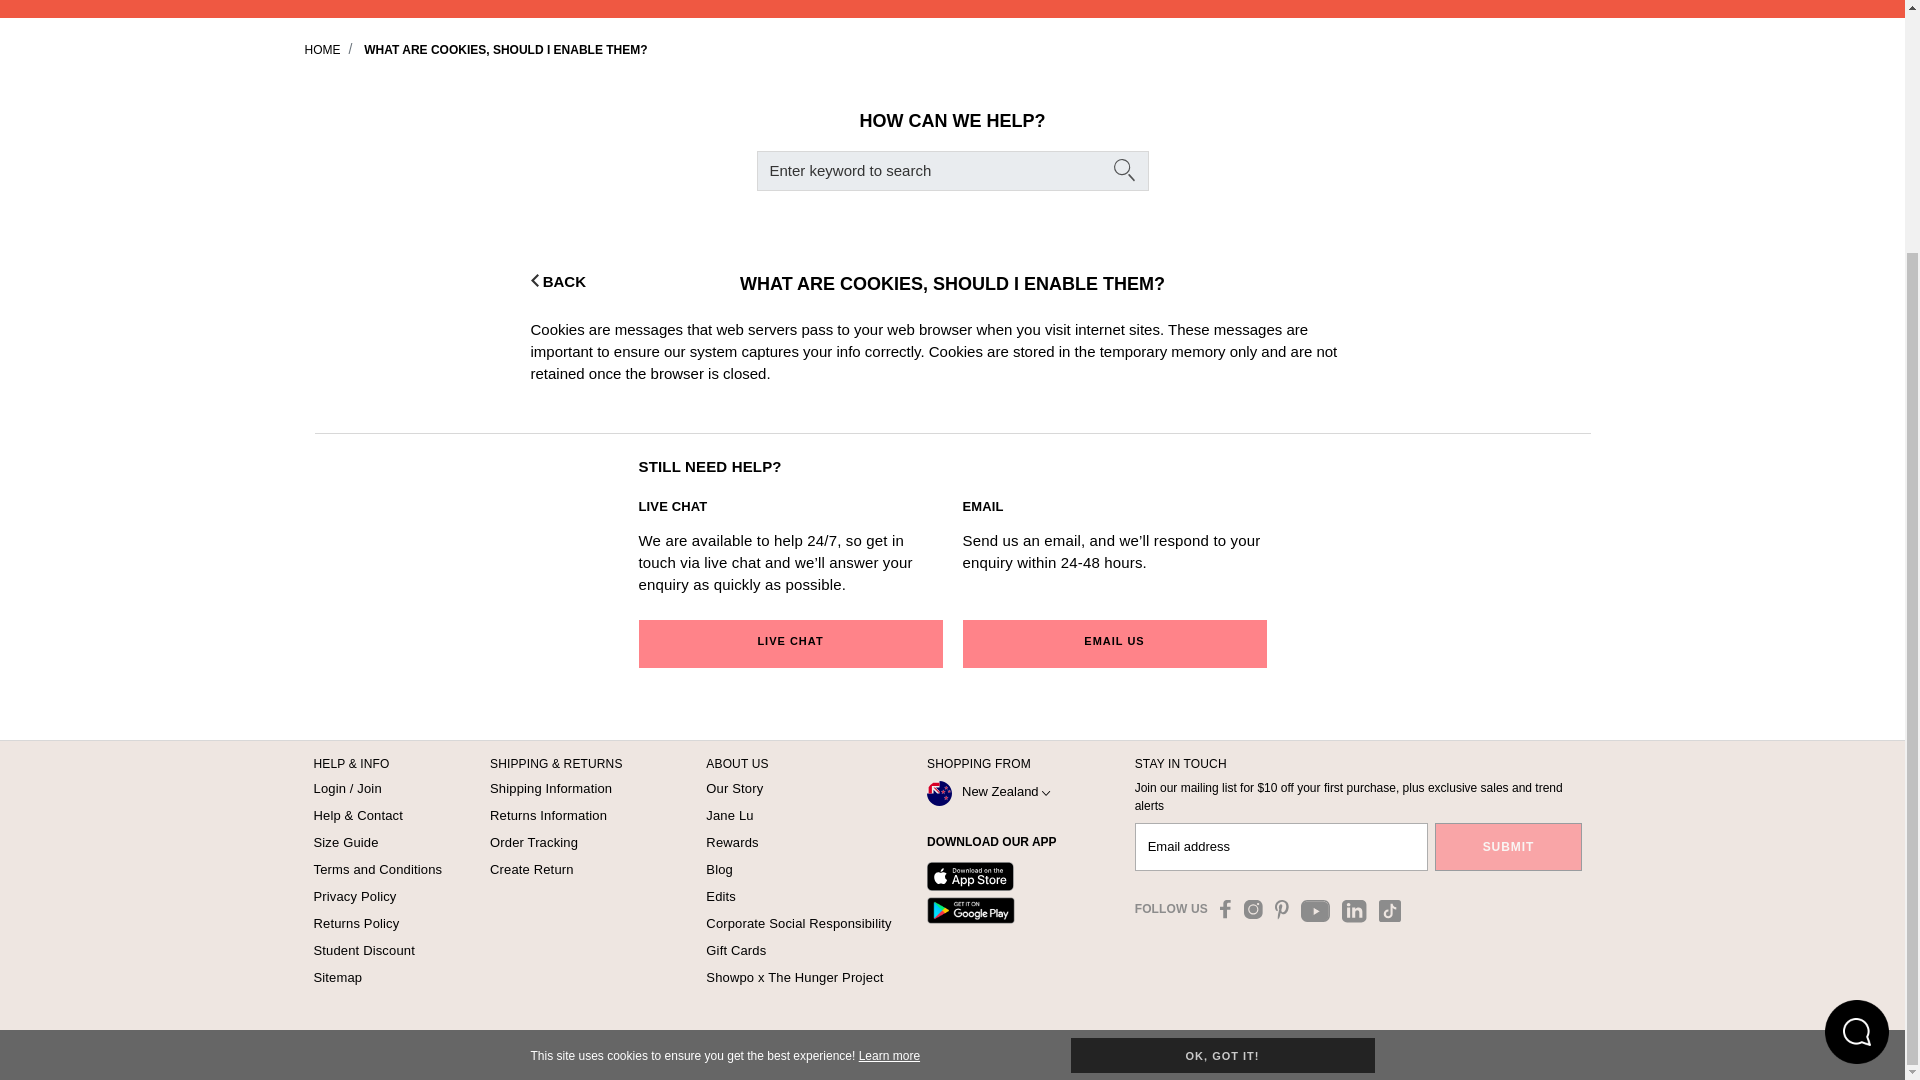 Image resolution: width=1920 pixels, height=1080 pixels. Describe the element at coordinates (720, 868) in the screenshot. I see `Go to Blog` at that location.